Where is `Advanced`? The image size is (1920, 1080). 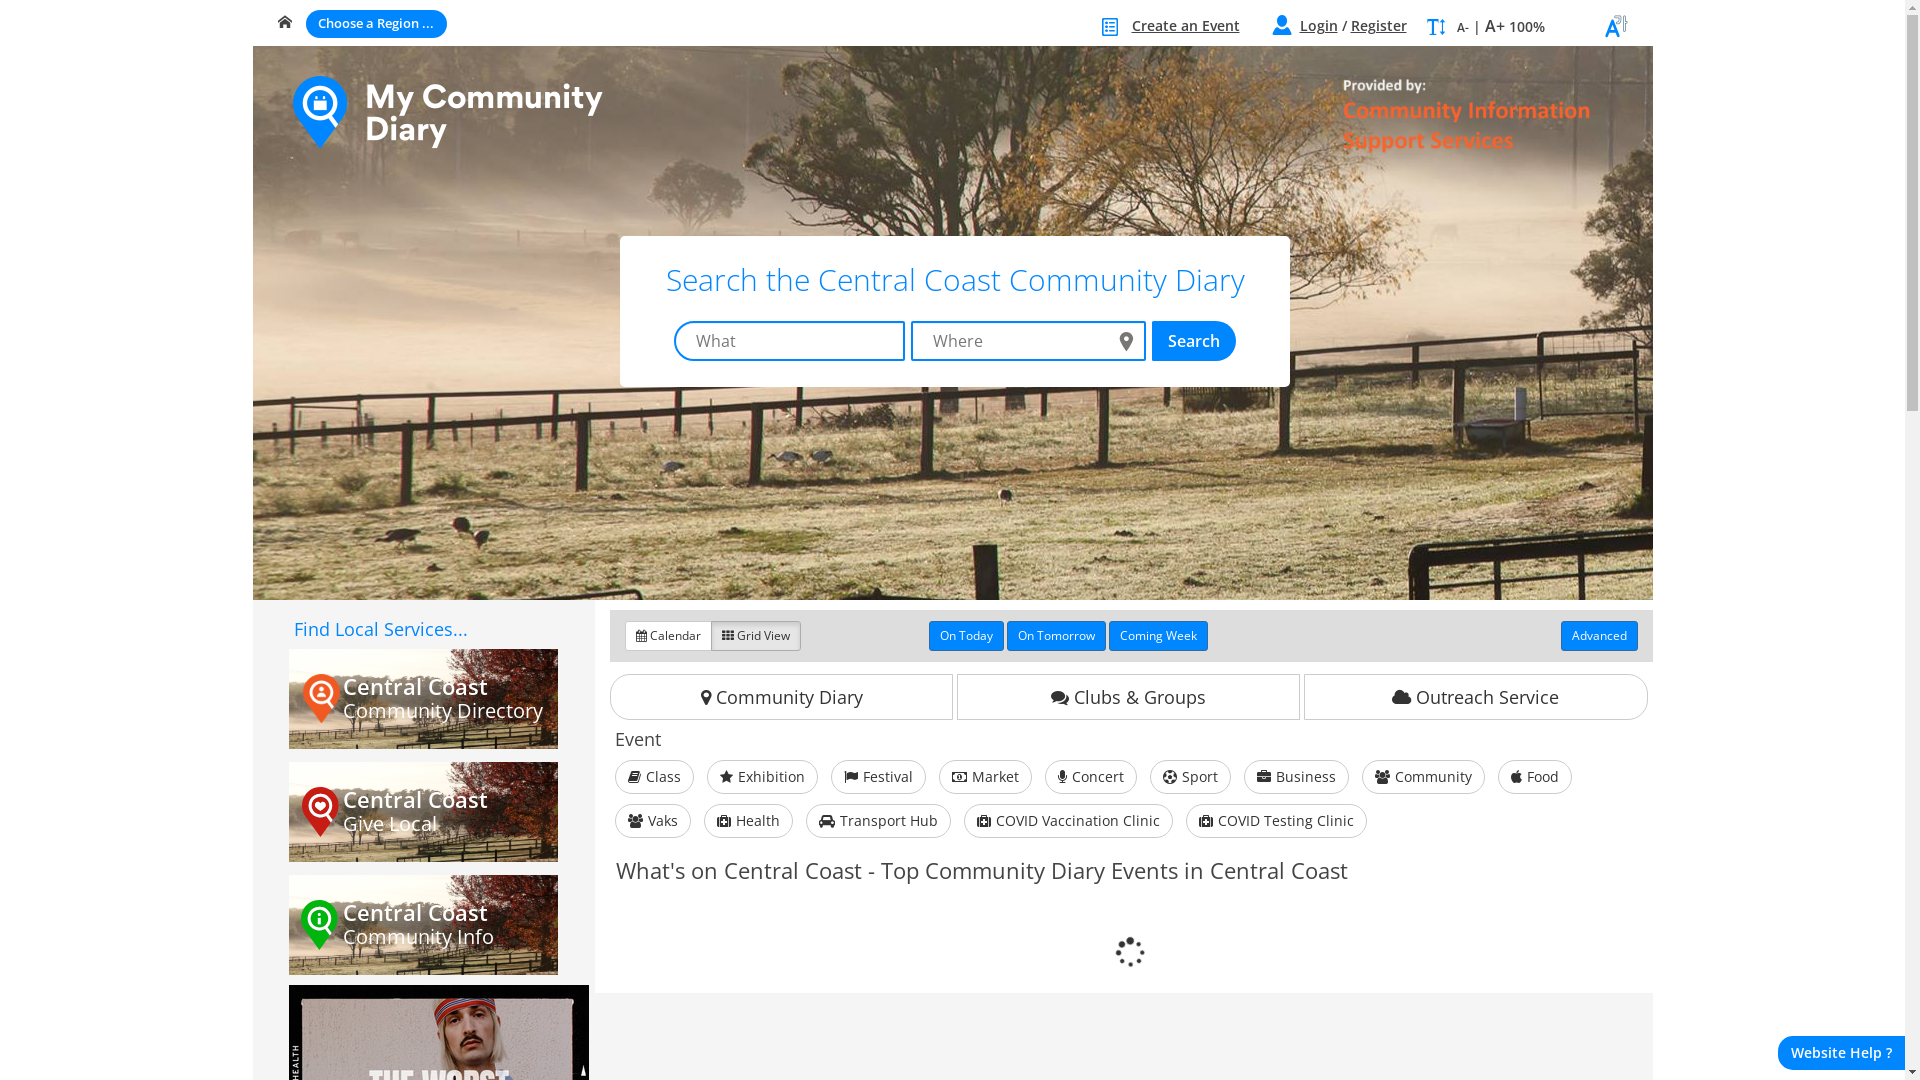
Advanced is located at coordinates (1598, 636).